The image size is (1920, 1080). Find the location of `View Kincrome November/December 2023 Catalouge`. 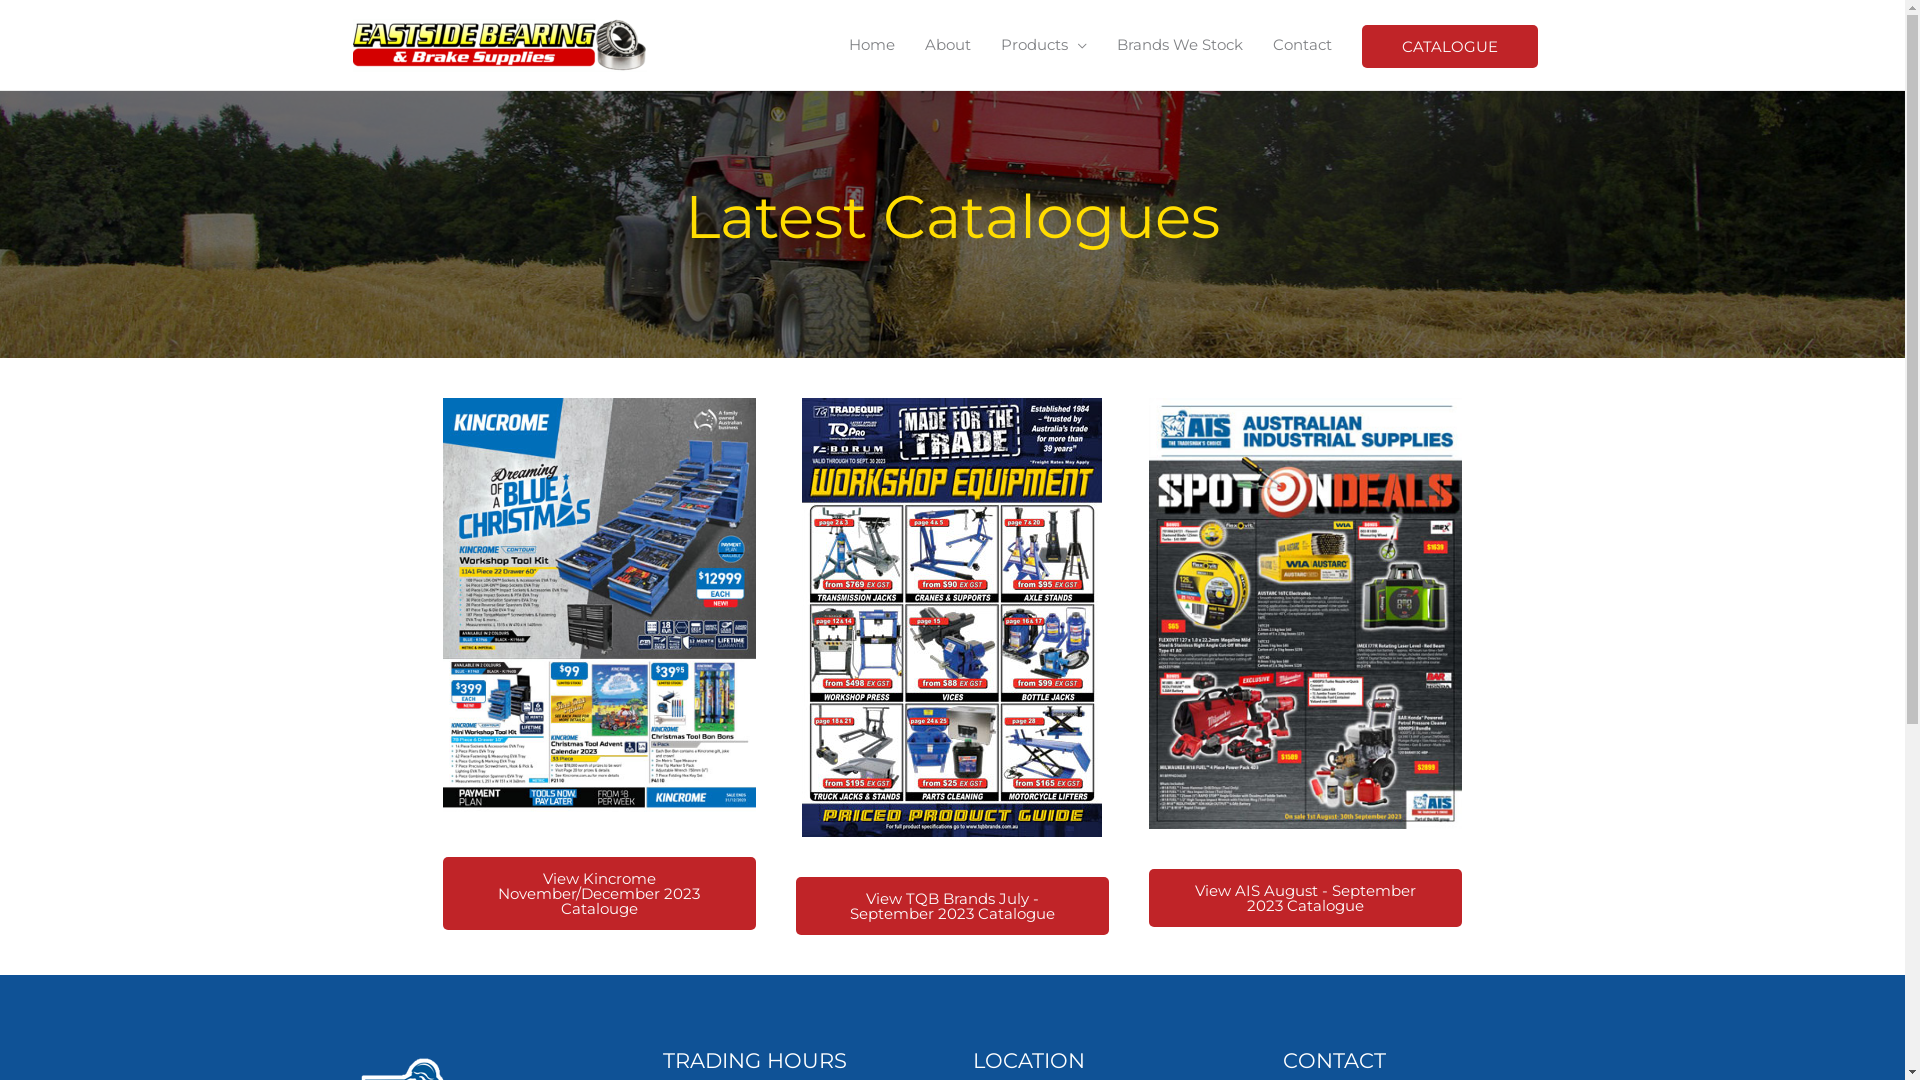

View Kincrome November/December 2023 Catalouge is located at coordinates (598, 894).